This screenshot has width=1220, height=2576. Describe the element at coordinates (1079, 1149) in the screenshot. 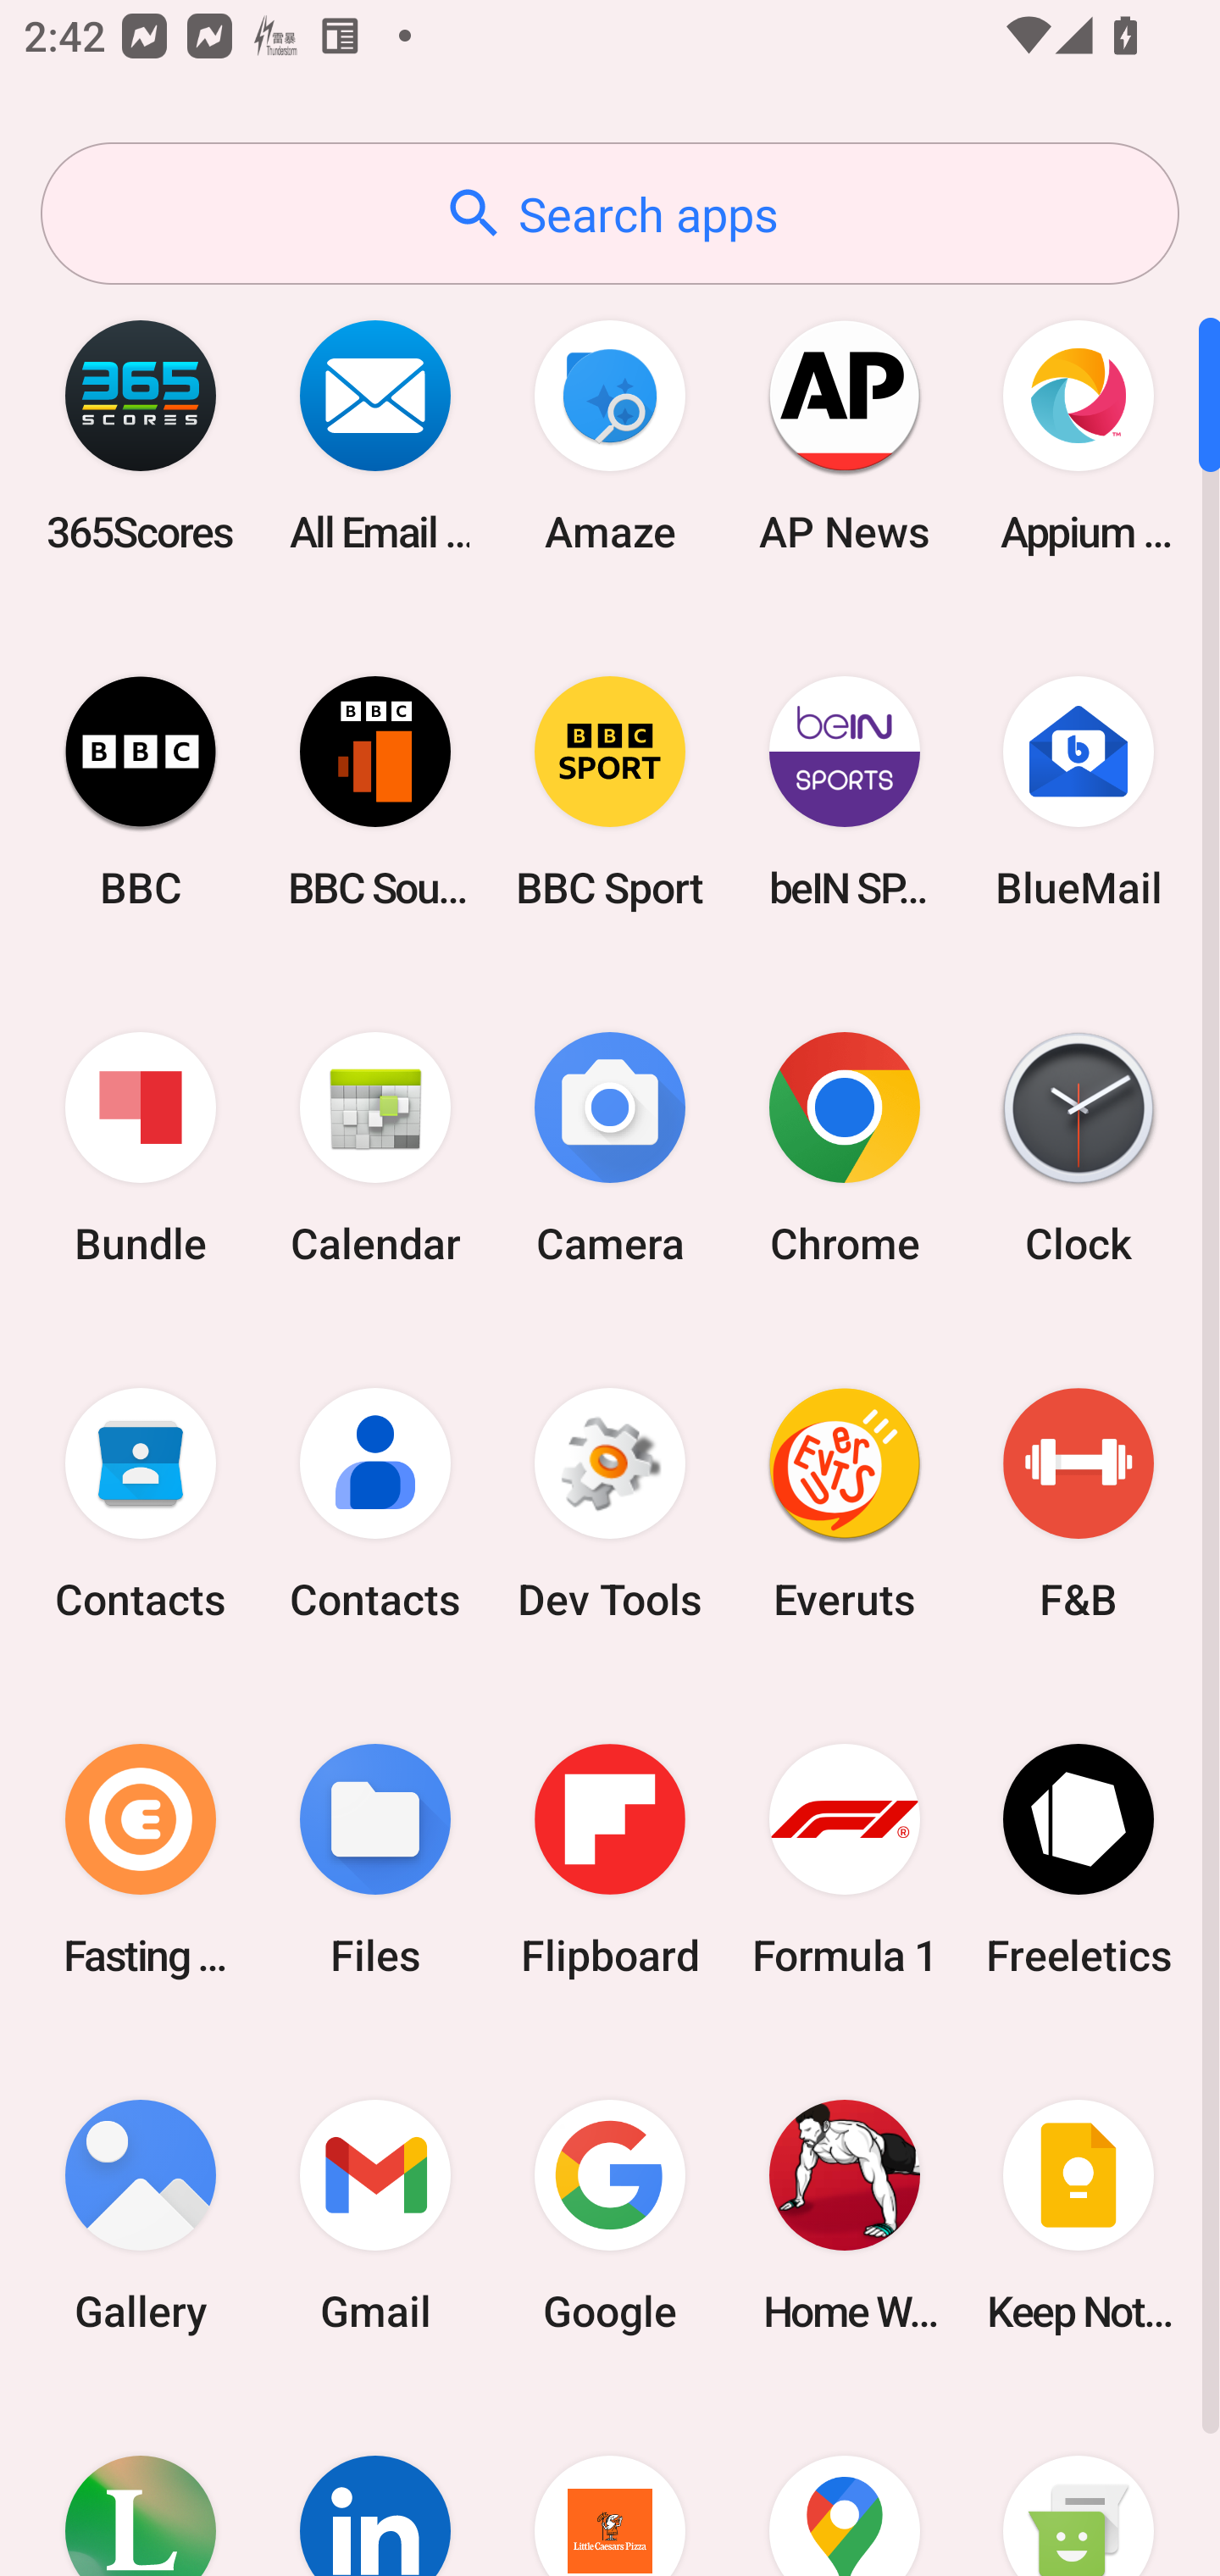

I see `Clock` at that location.